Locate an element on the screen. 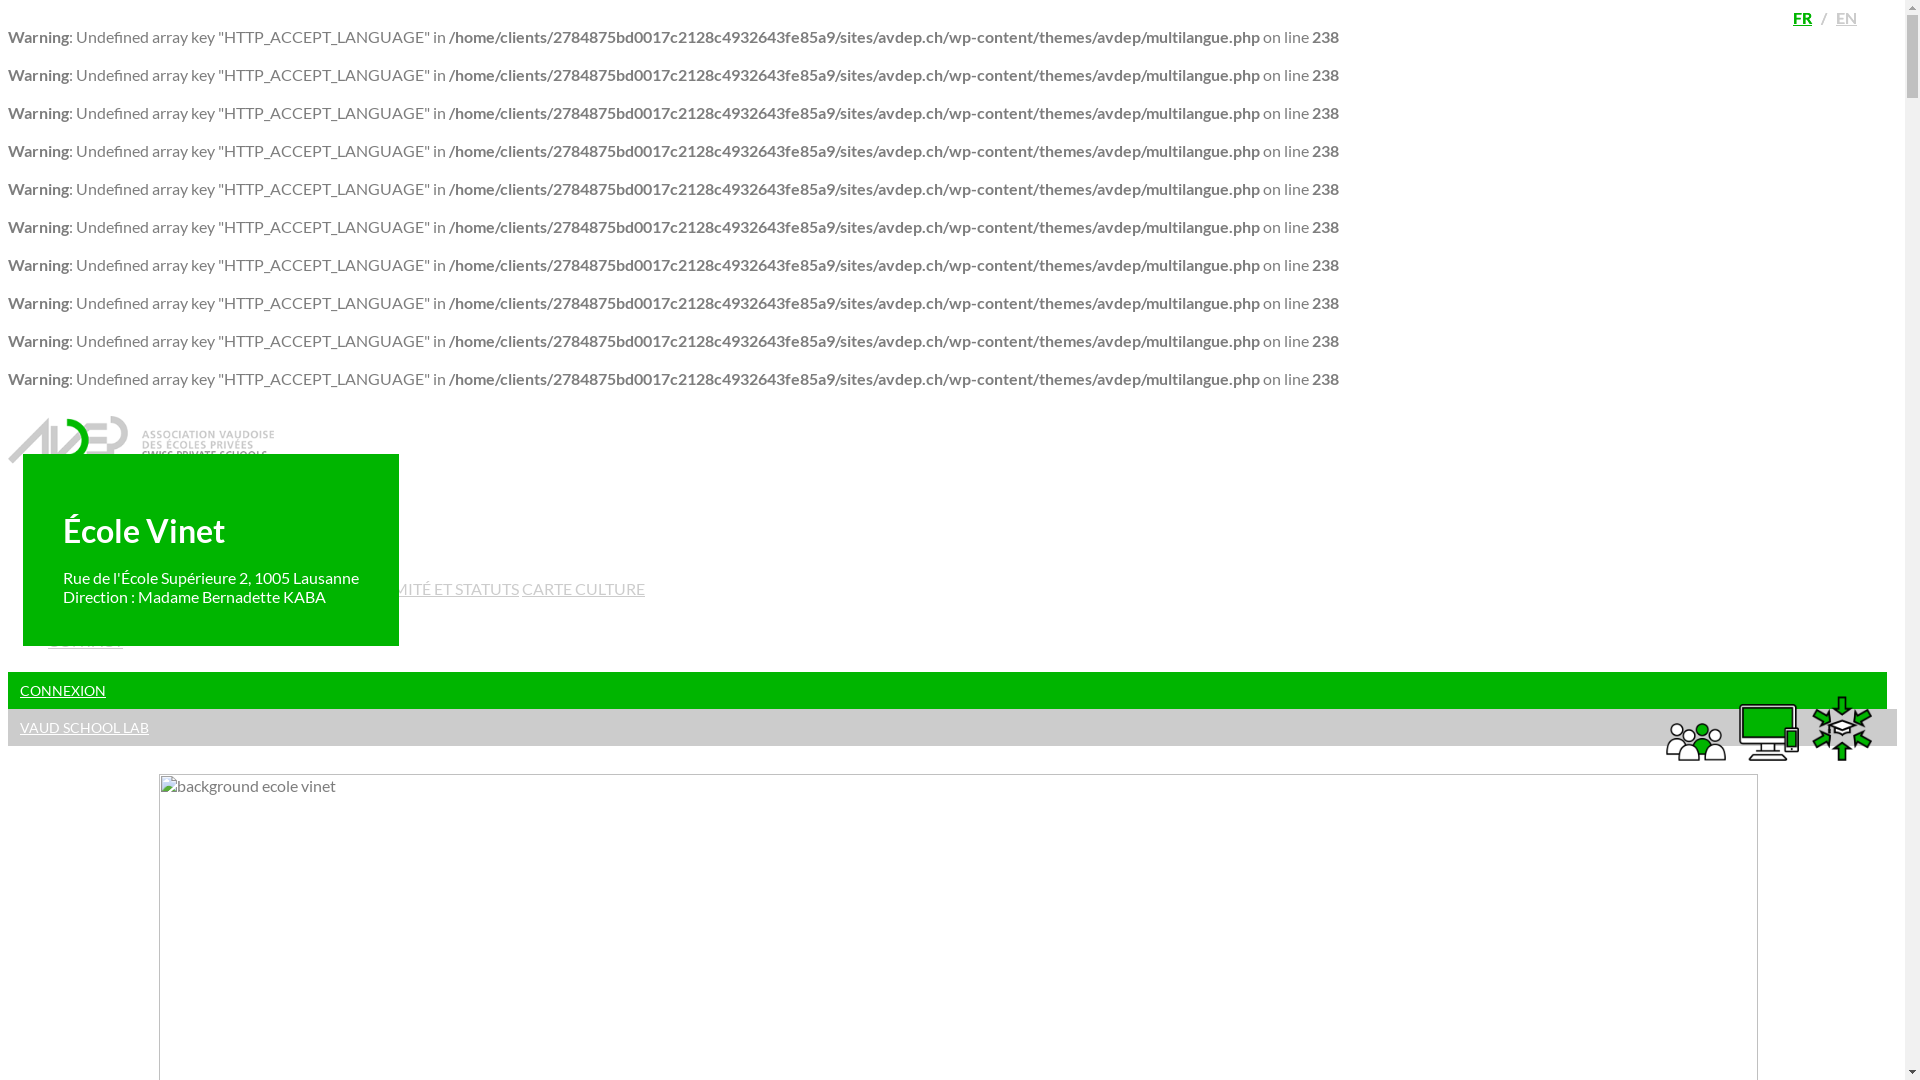  FR is located at coordinates (1802, 18).